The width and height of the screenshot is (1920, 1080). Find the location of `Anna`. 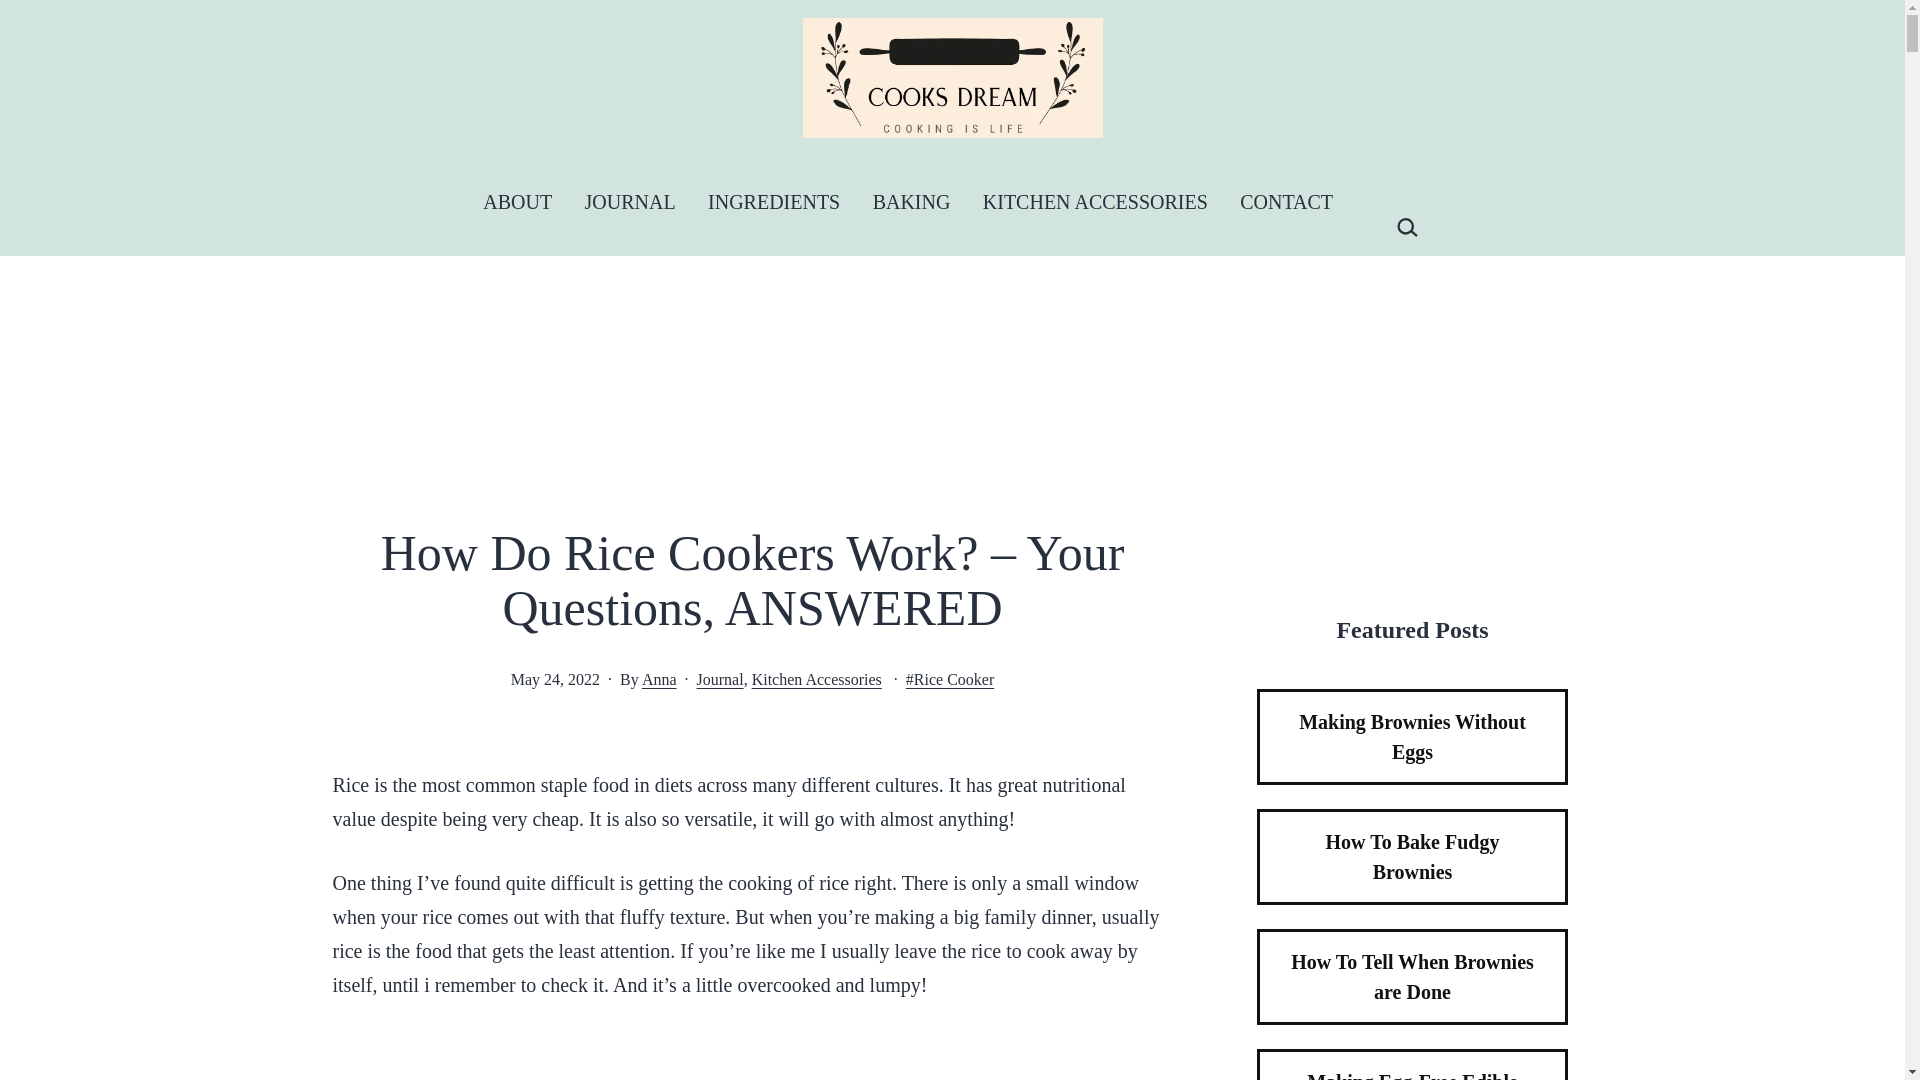

Anna is located at coordinates (659, 678).